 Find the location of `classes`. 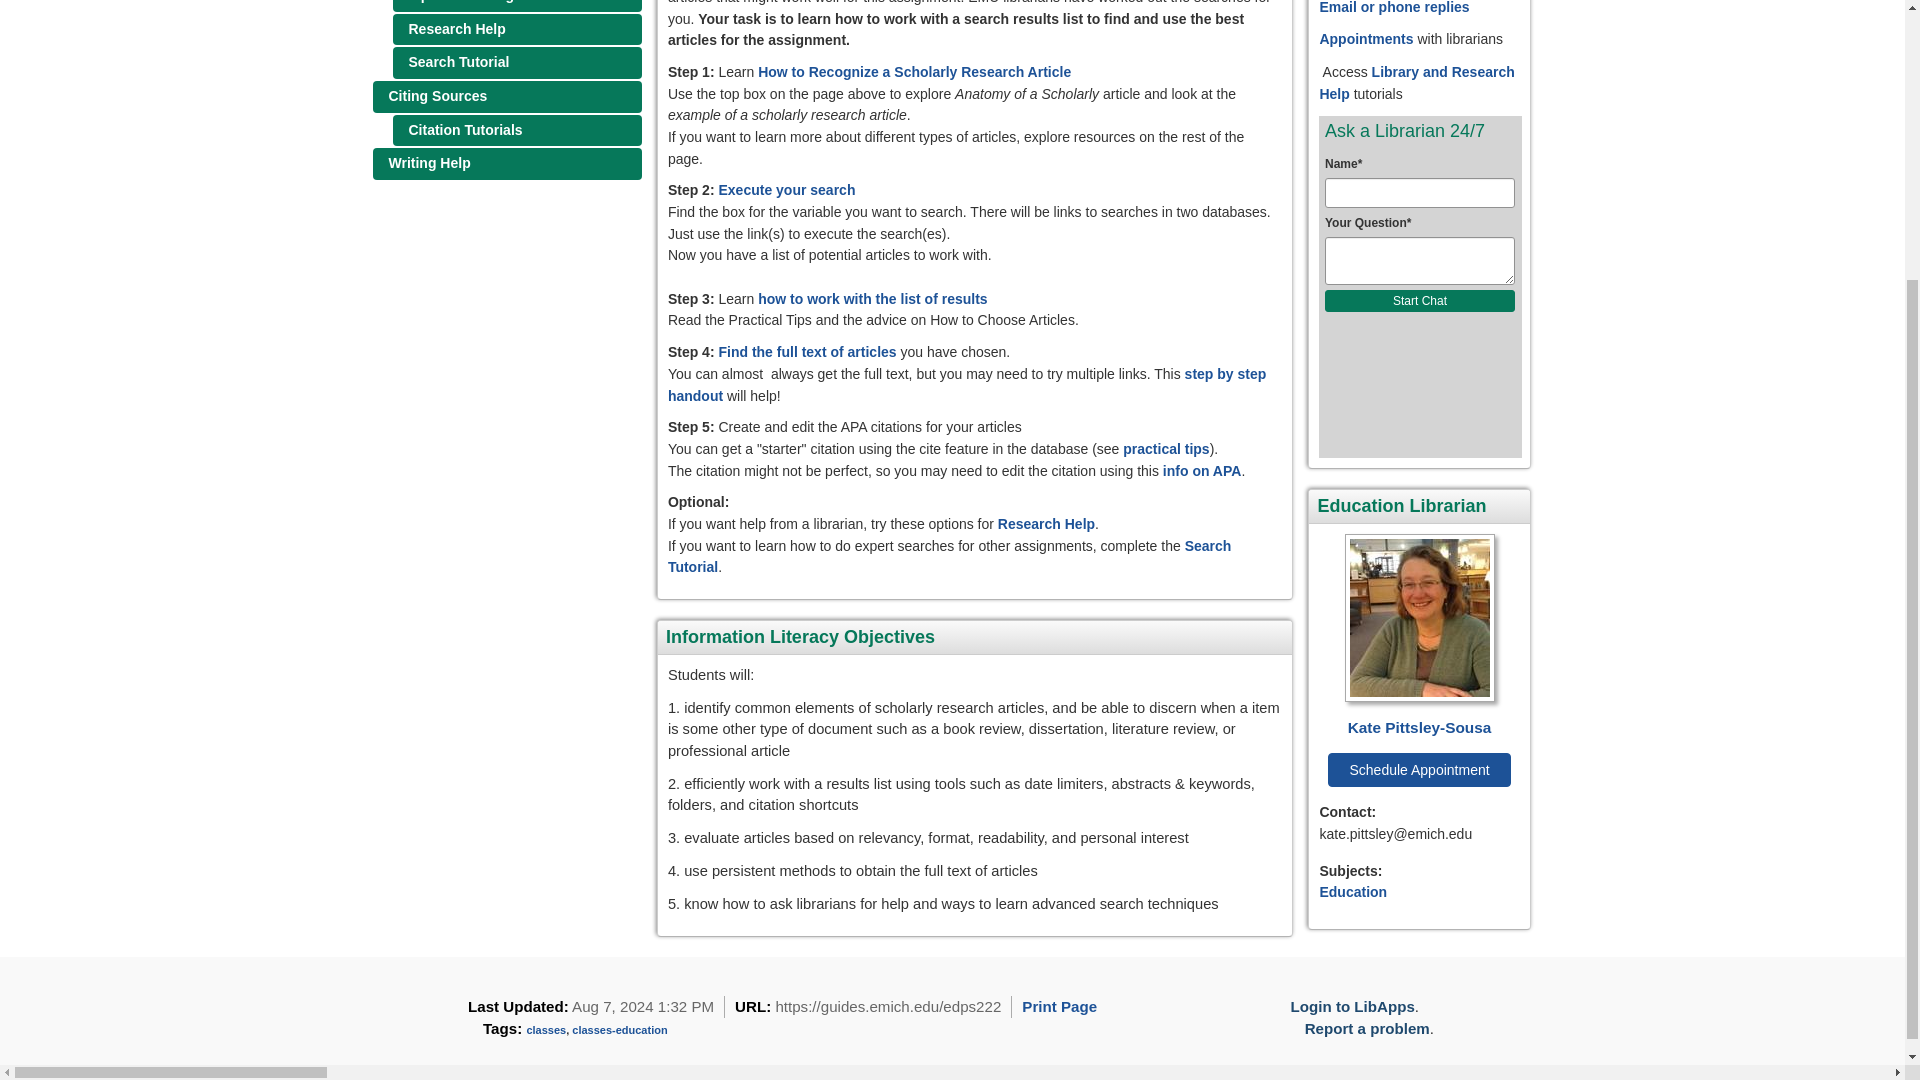

classes is located at coordinates (546, 1029).